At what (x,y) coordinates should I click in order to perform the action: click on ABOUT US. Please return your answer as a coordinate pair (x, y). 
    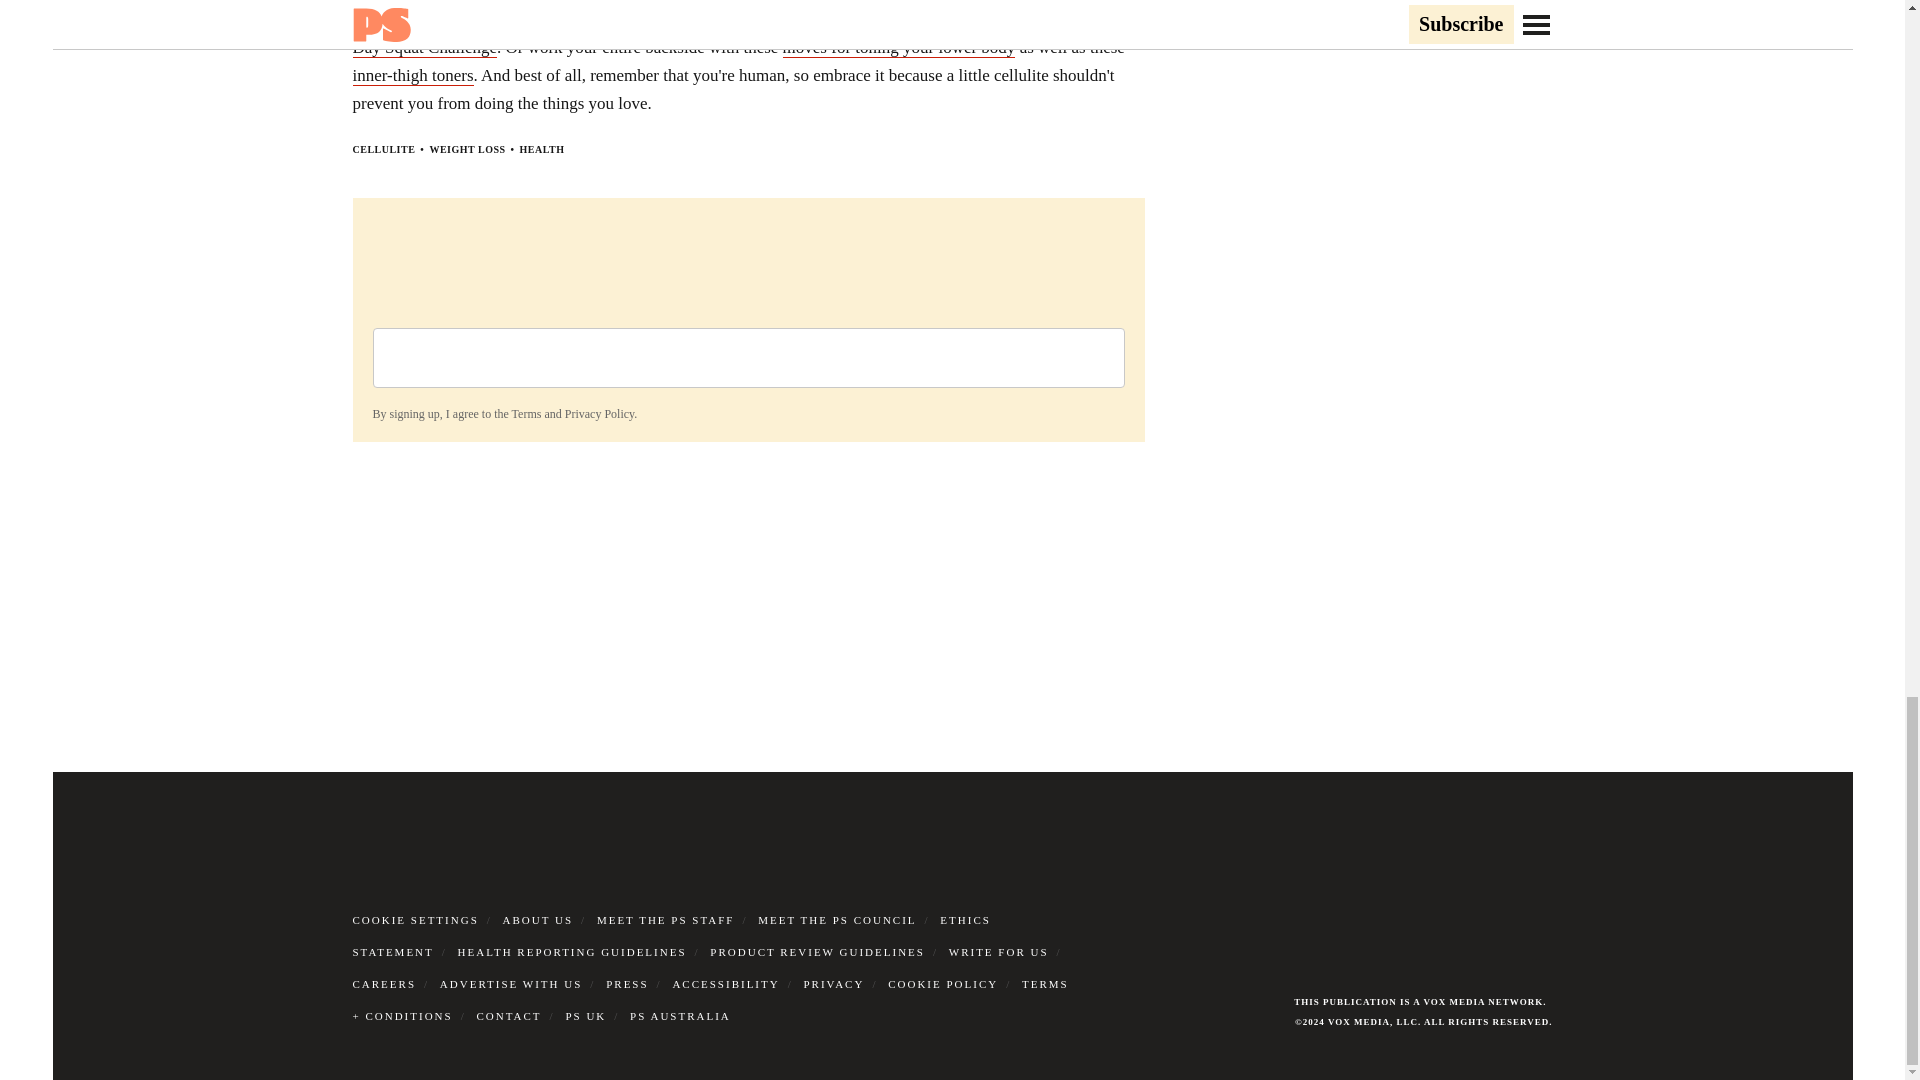
    Looking at the image, I should click on (538, 919).